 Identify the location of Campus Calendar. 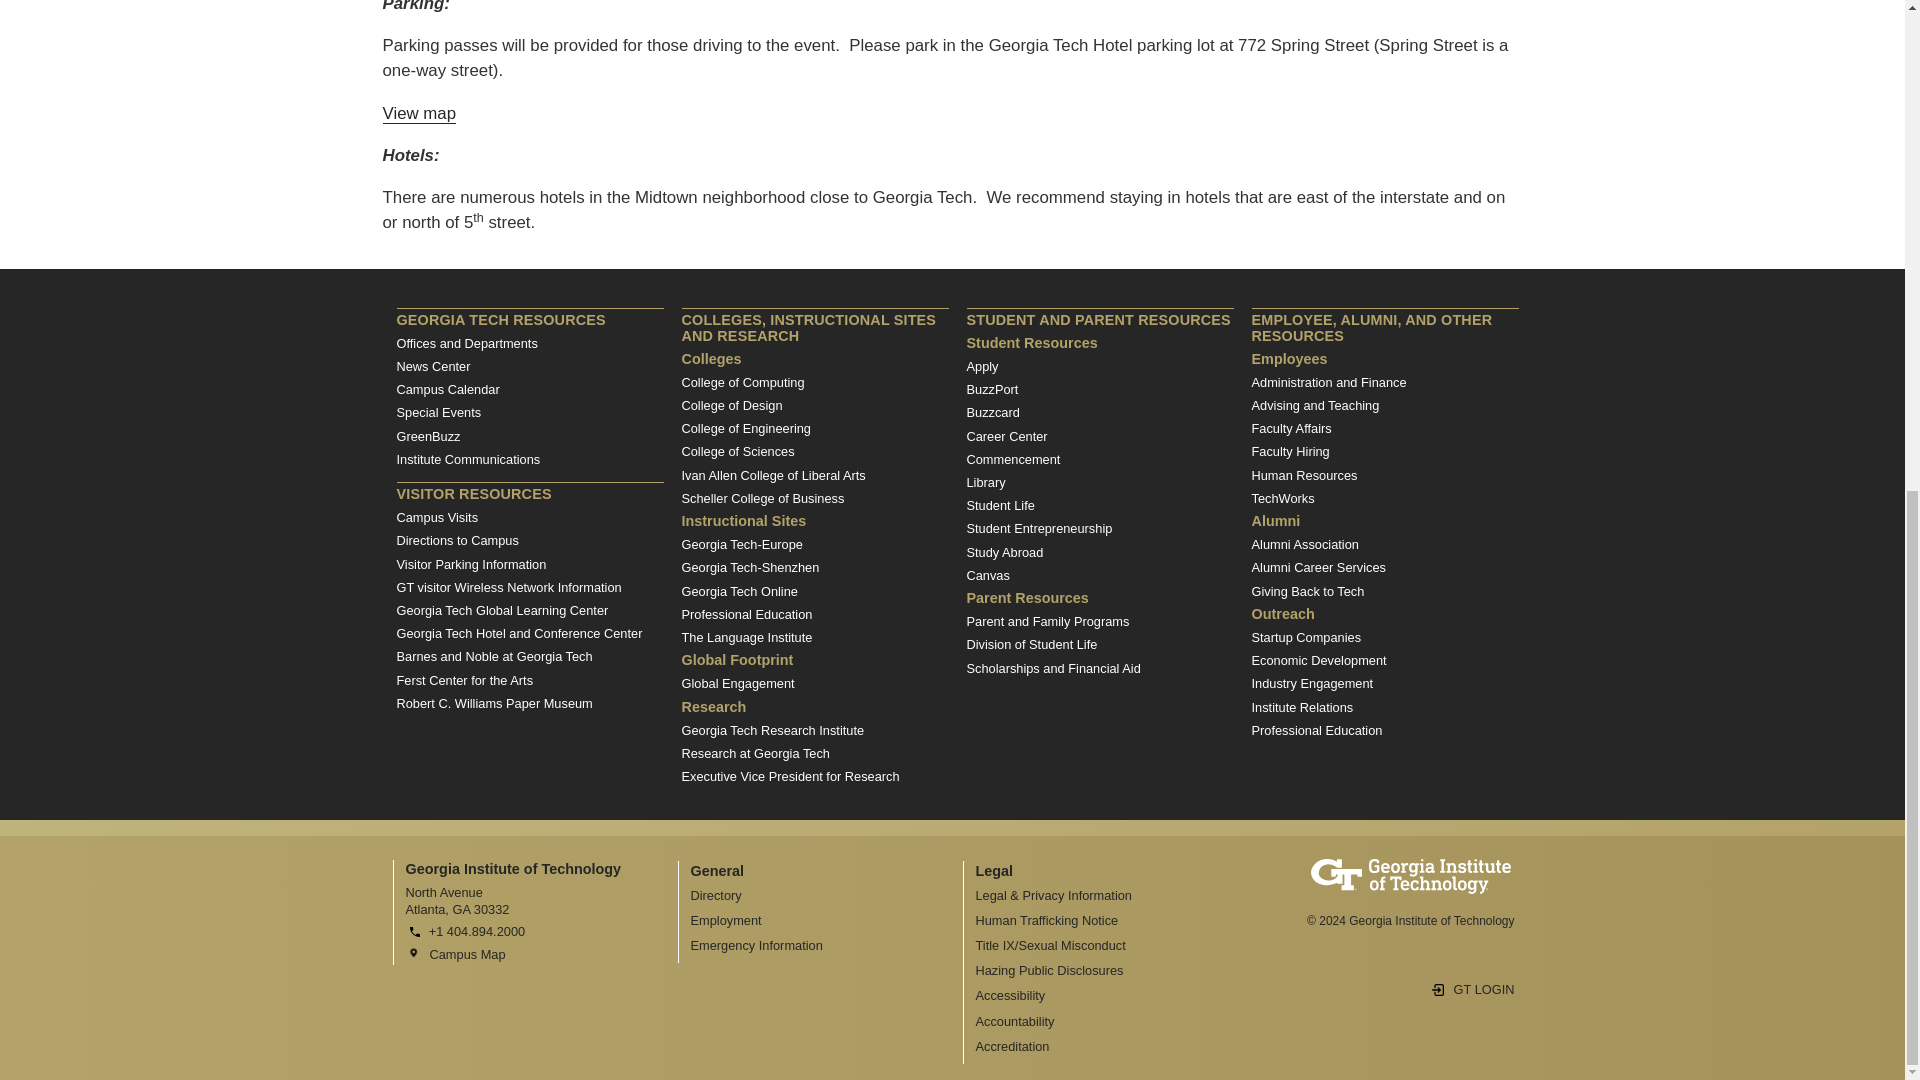
(447, 390).